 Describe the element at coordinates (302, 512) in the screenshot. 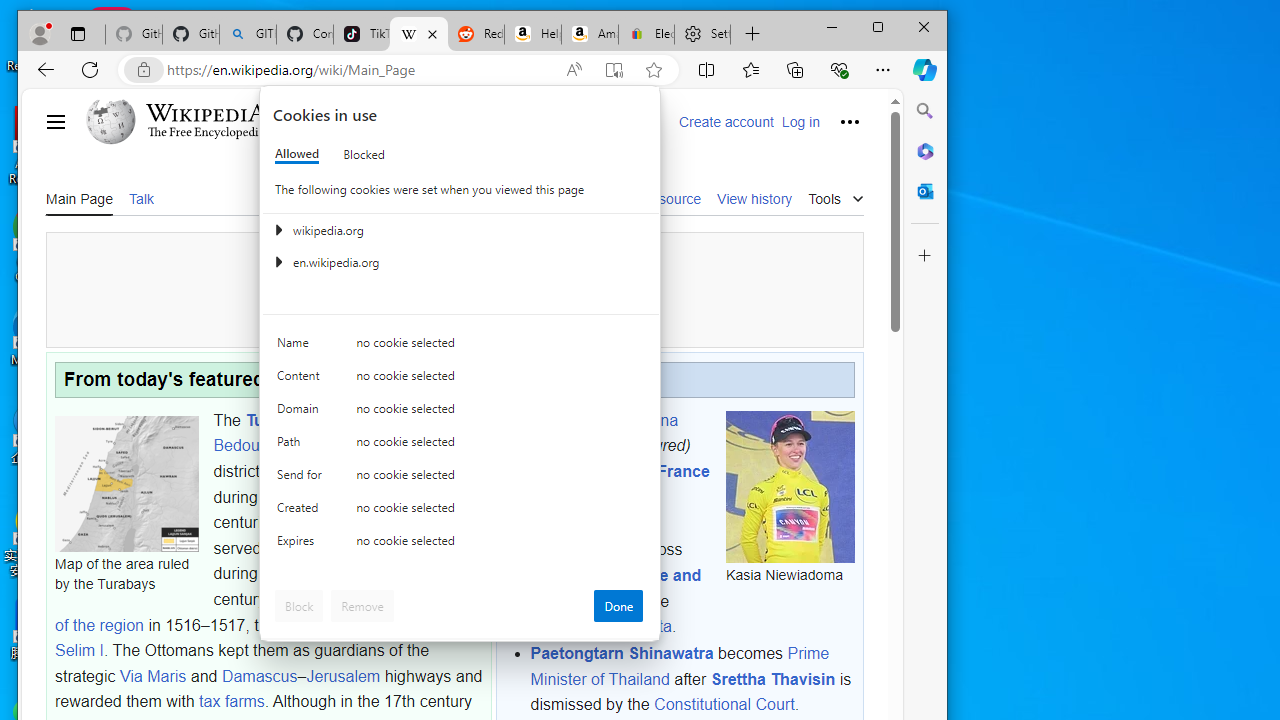

I see `Created` at that location.